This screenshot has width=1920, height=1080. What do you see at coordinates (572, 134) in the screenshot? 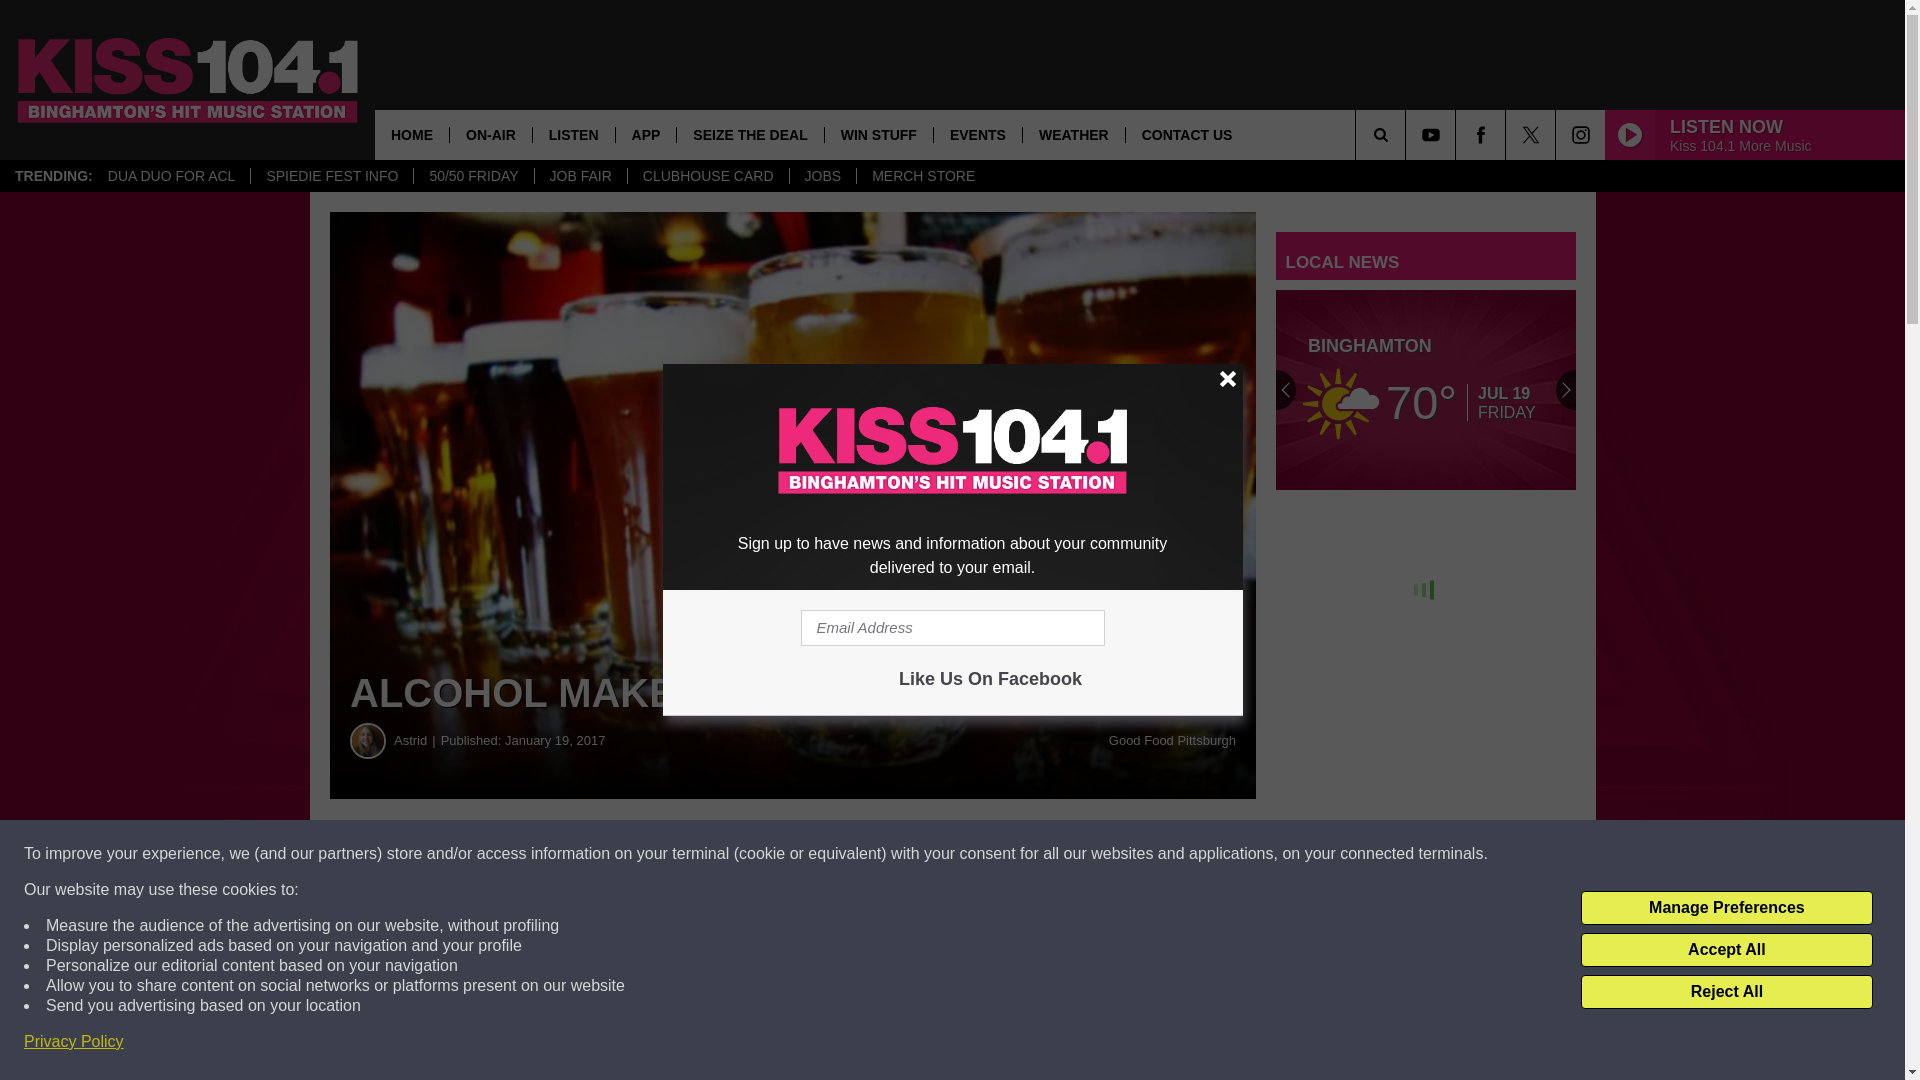
I see `LISTEN` at bounding box center [572, 134].